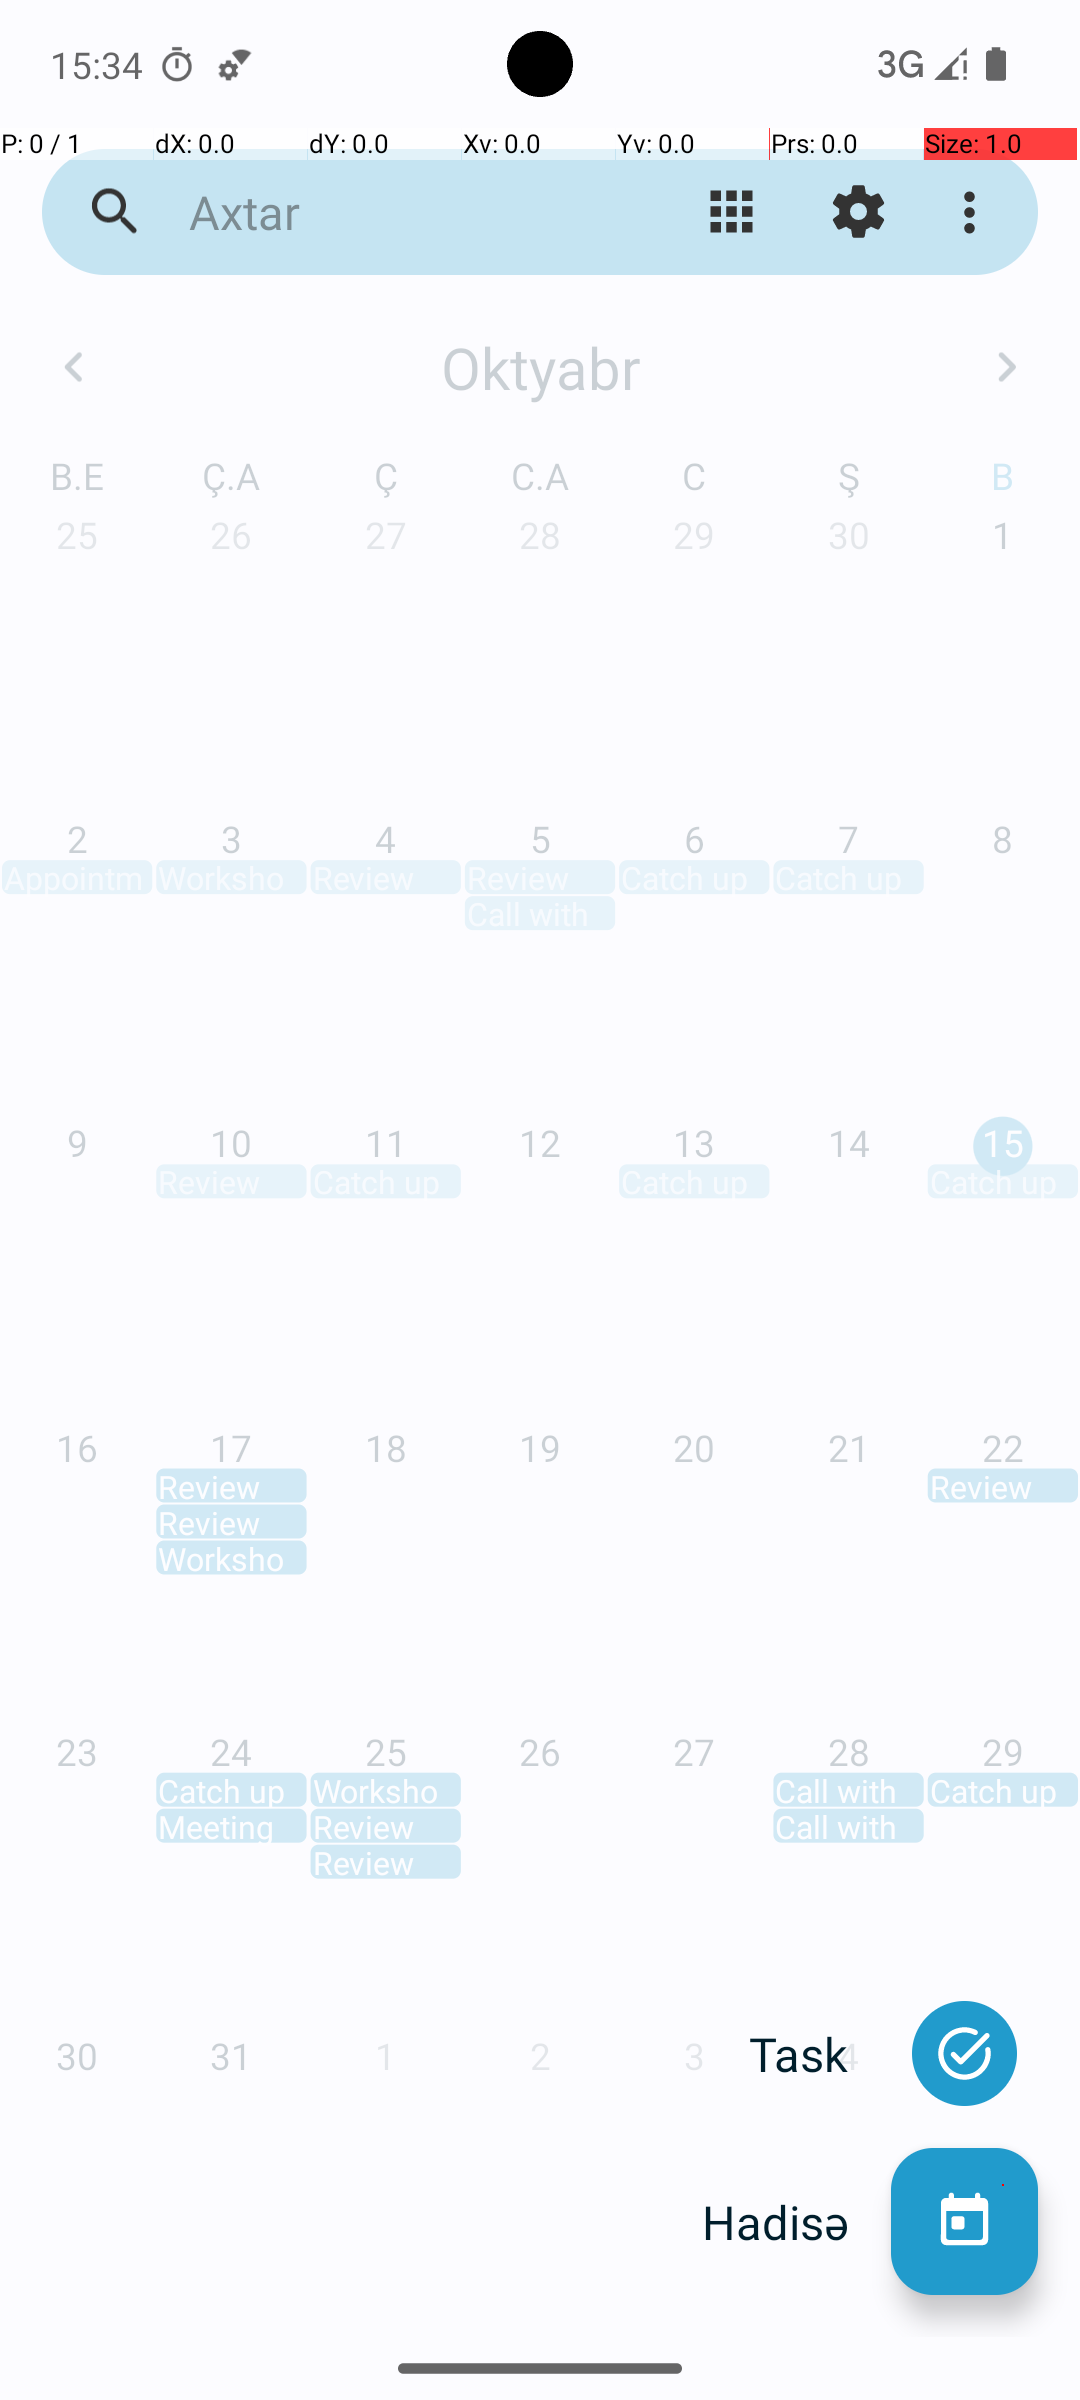  I want to click on Parametrlər, so click(858, 212).